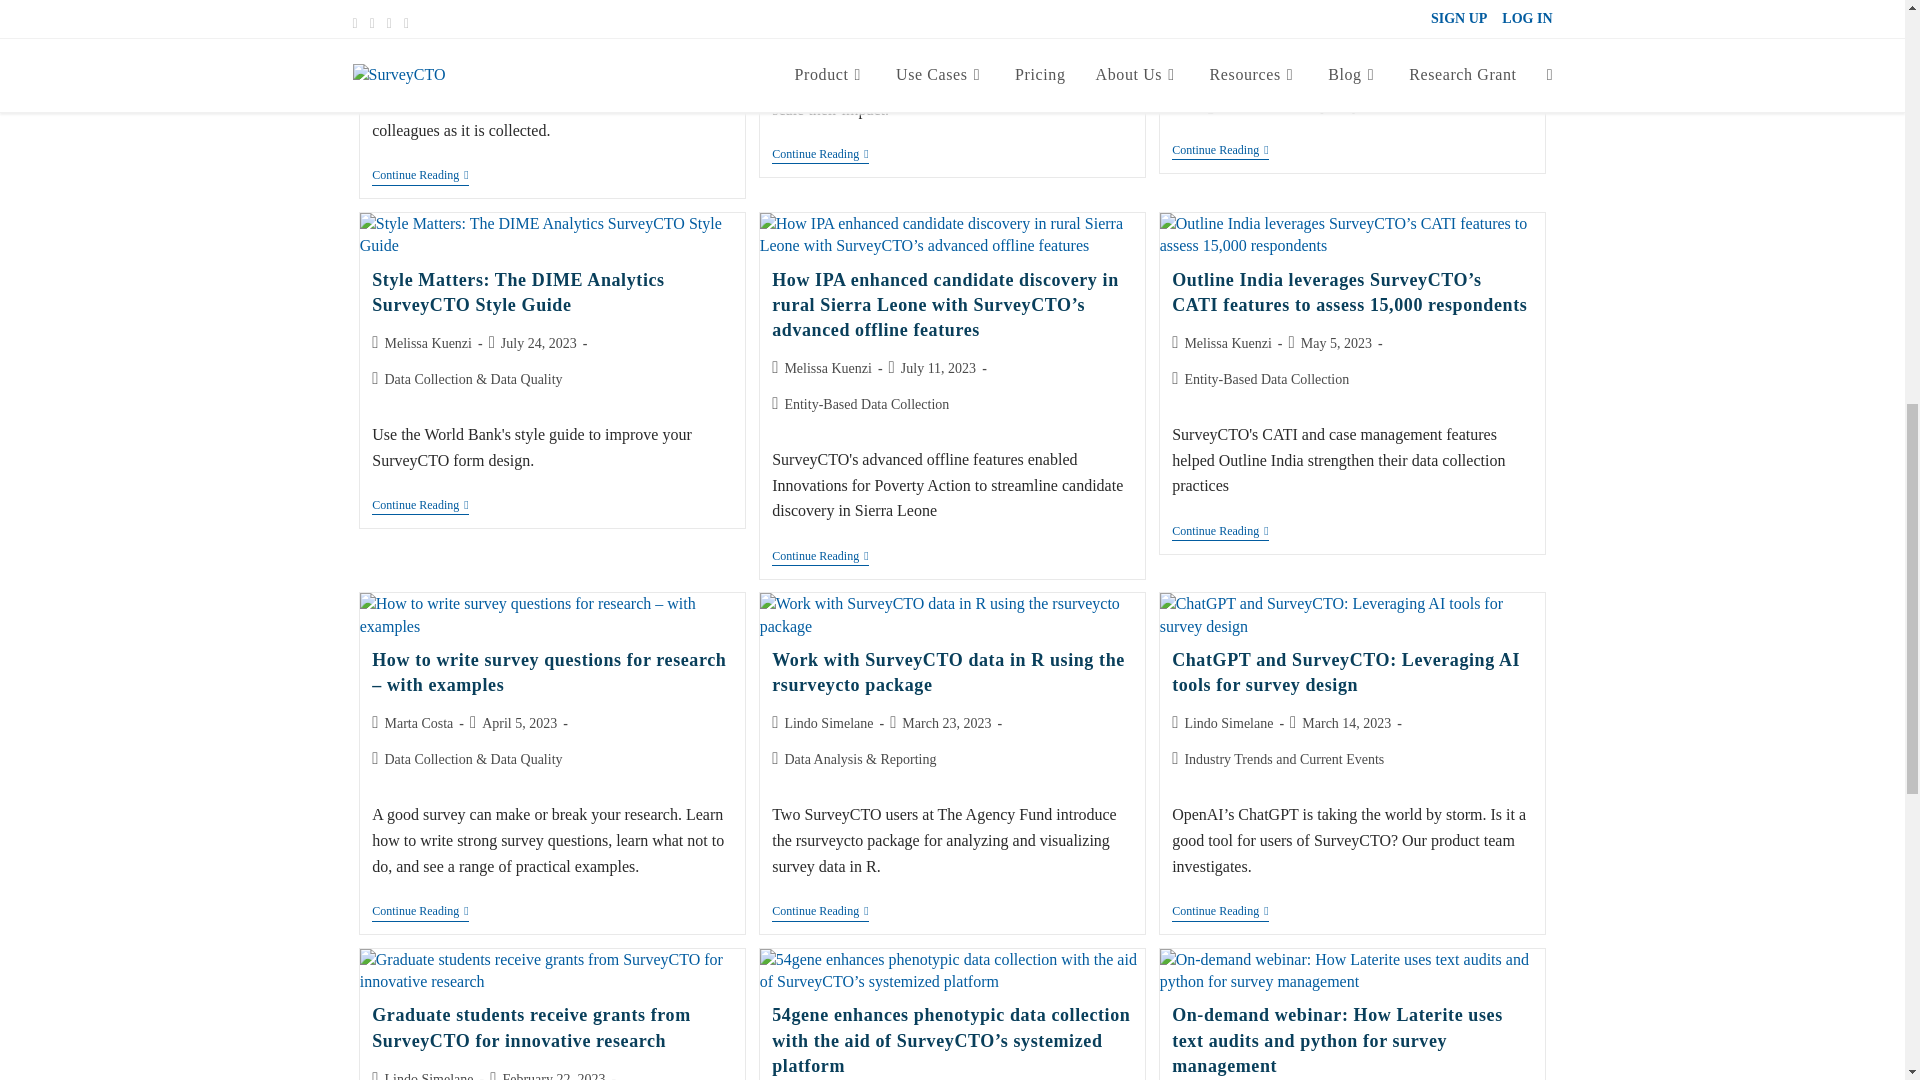 The image size is (1920, 1080). What do you see at coordinates (418, 724) in the screenshot?
I see `Posts by Marta Costa` at bounding box center [418, 724].